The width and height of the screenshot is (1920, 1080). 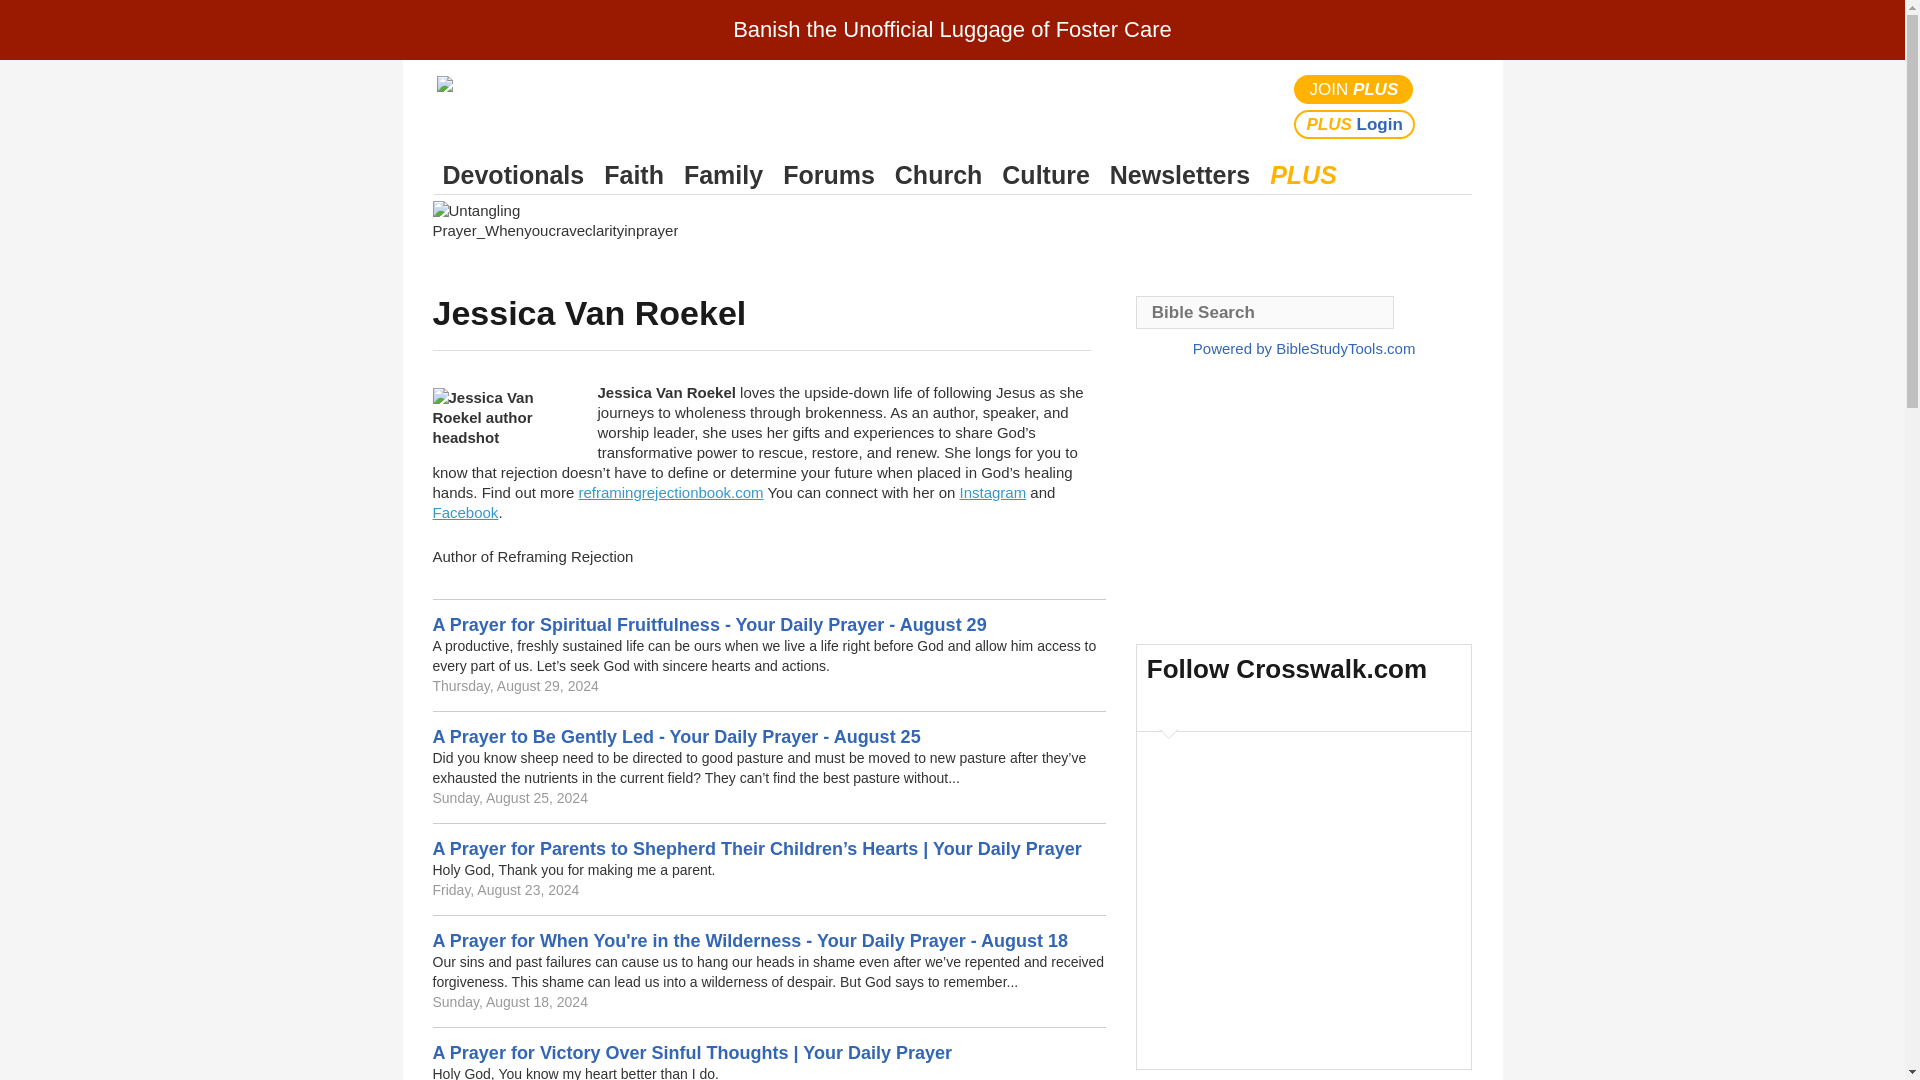 I want to click on Family, so click(x=723, y=175).